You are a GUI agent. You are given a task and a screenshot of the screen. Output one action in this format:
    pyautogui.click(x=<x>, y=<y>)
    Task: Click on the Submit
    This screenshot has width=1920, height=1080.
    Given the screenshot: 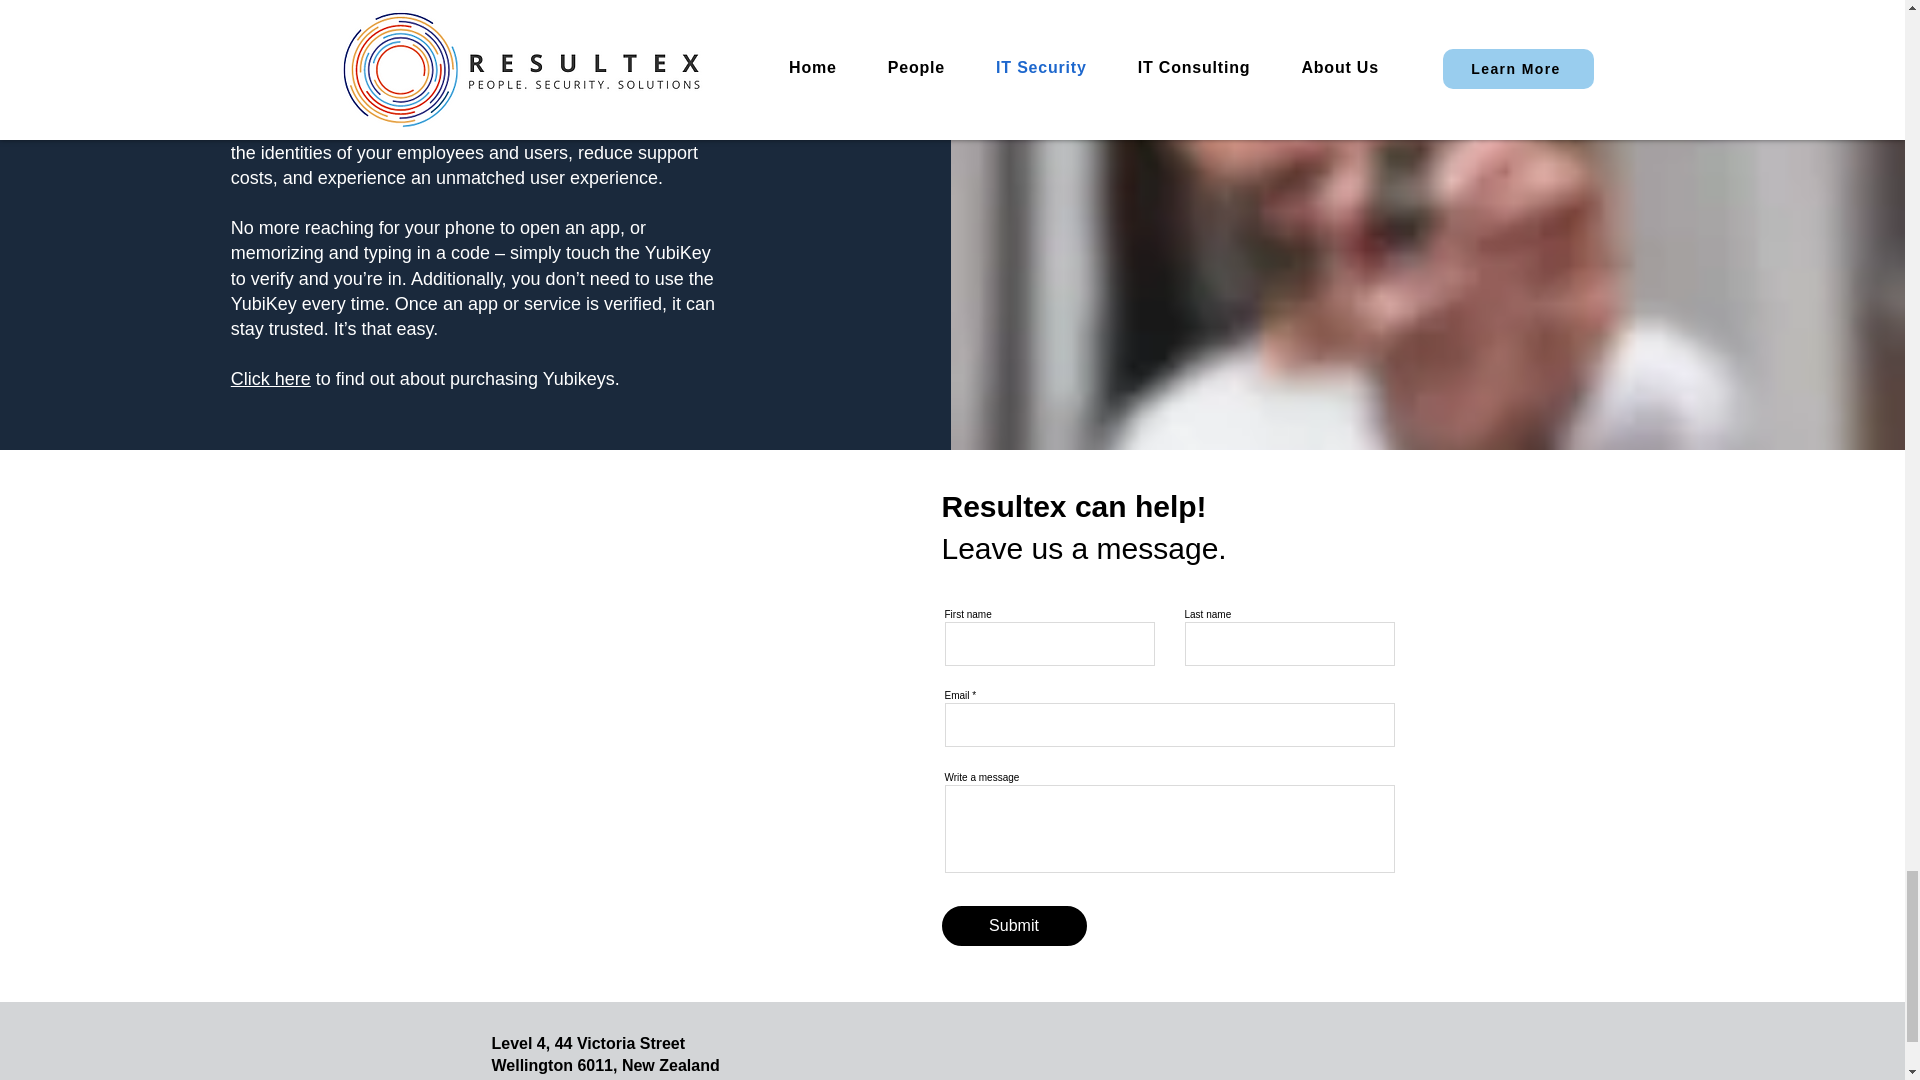 What is the action you would take?
    pyautogui.click(x=1014, y=926)
    